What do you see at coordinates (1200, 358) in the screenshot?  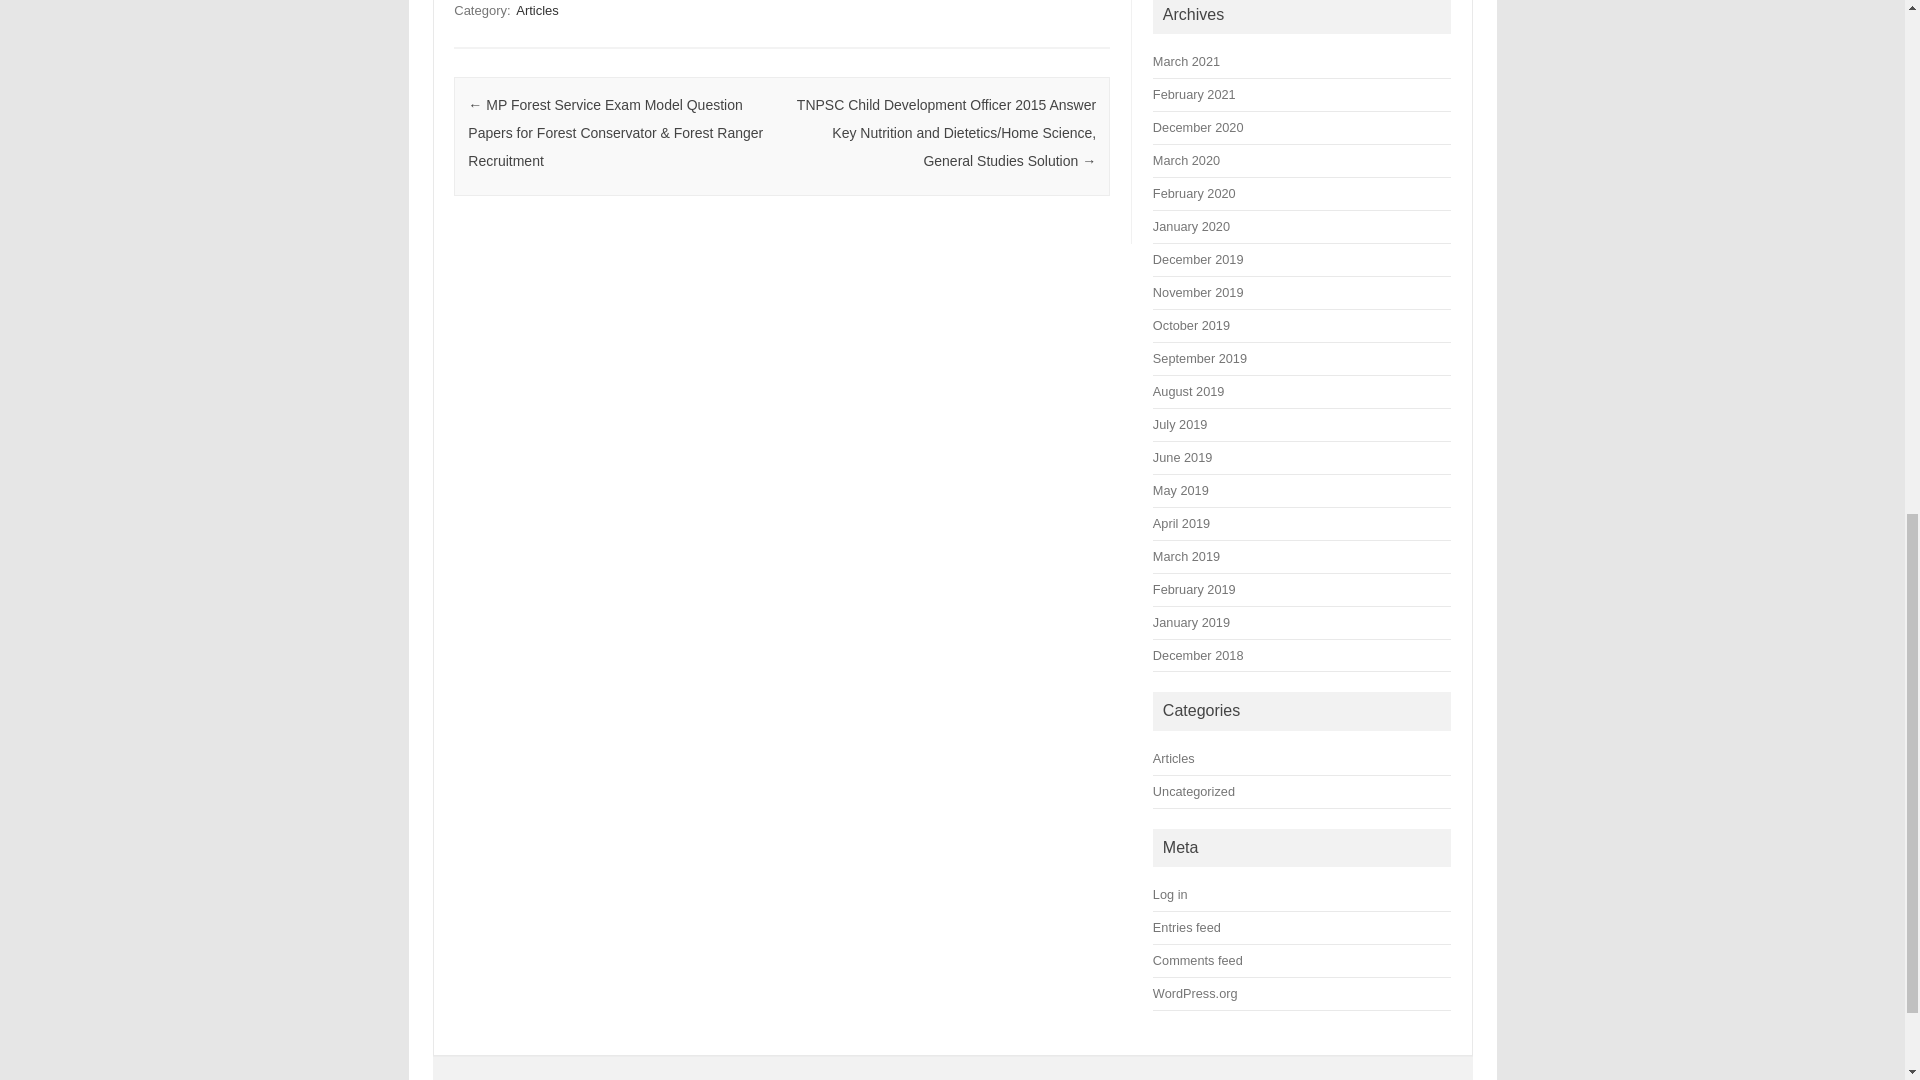 I see `September 2019` at bounding box center [1200, 358].